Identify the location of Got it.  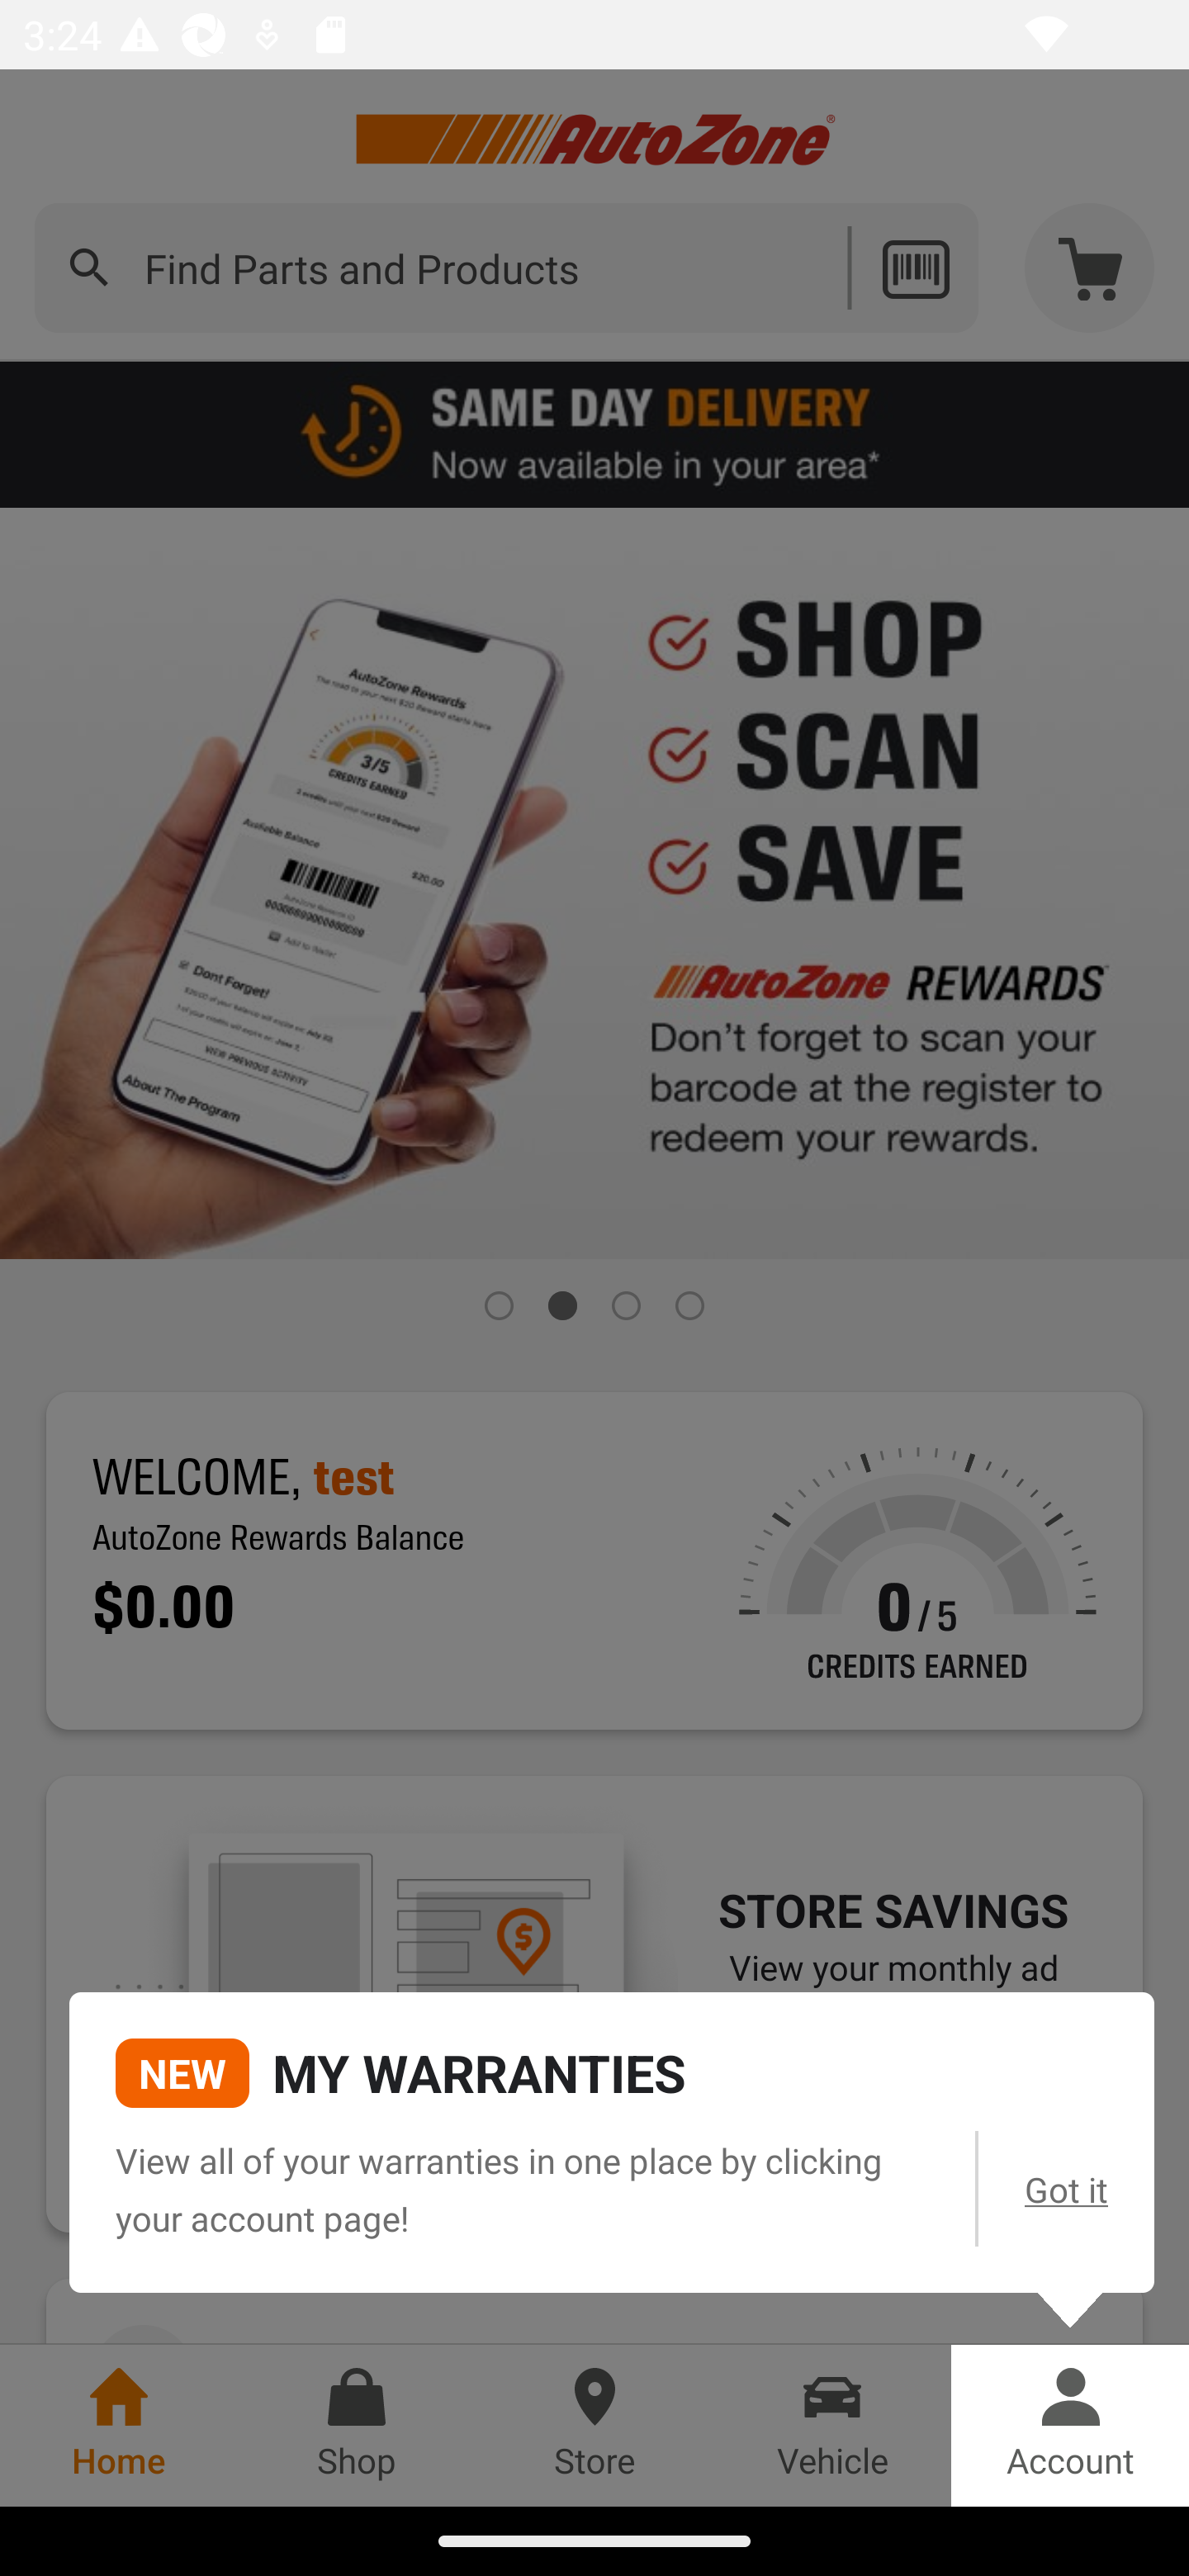
(1067, 2188).